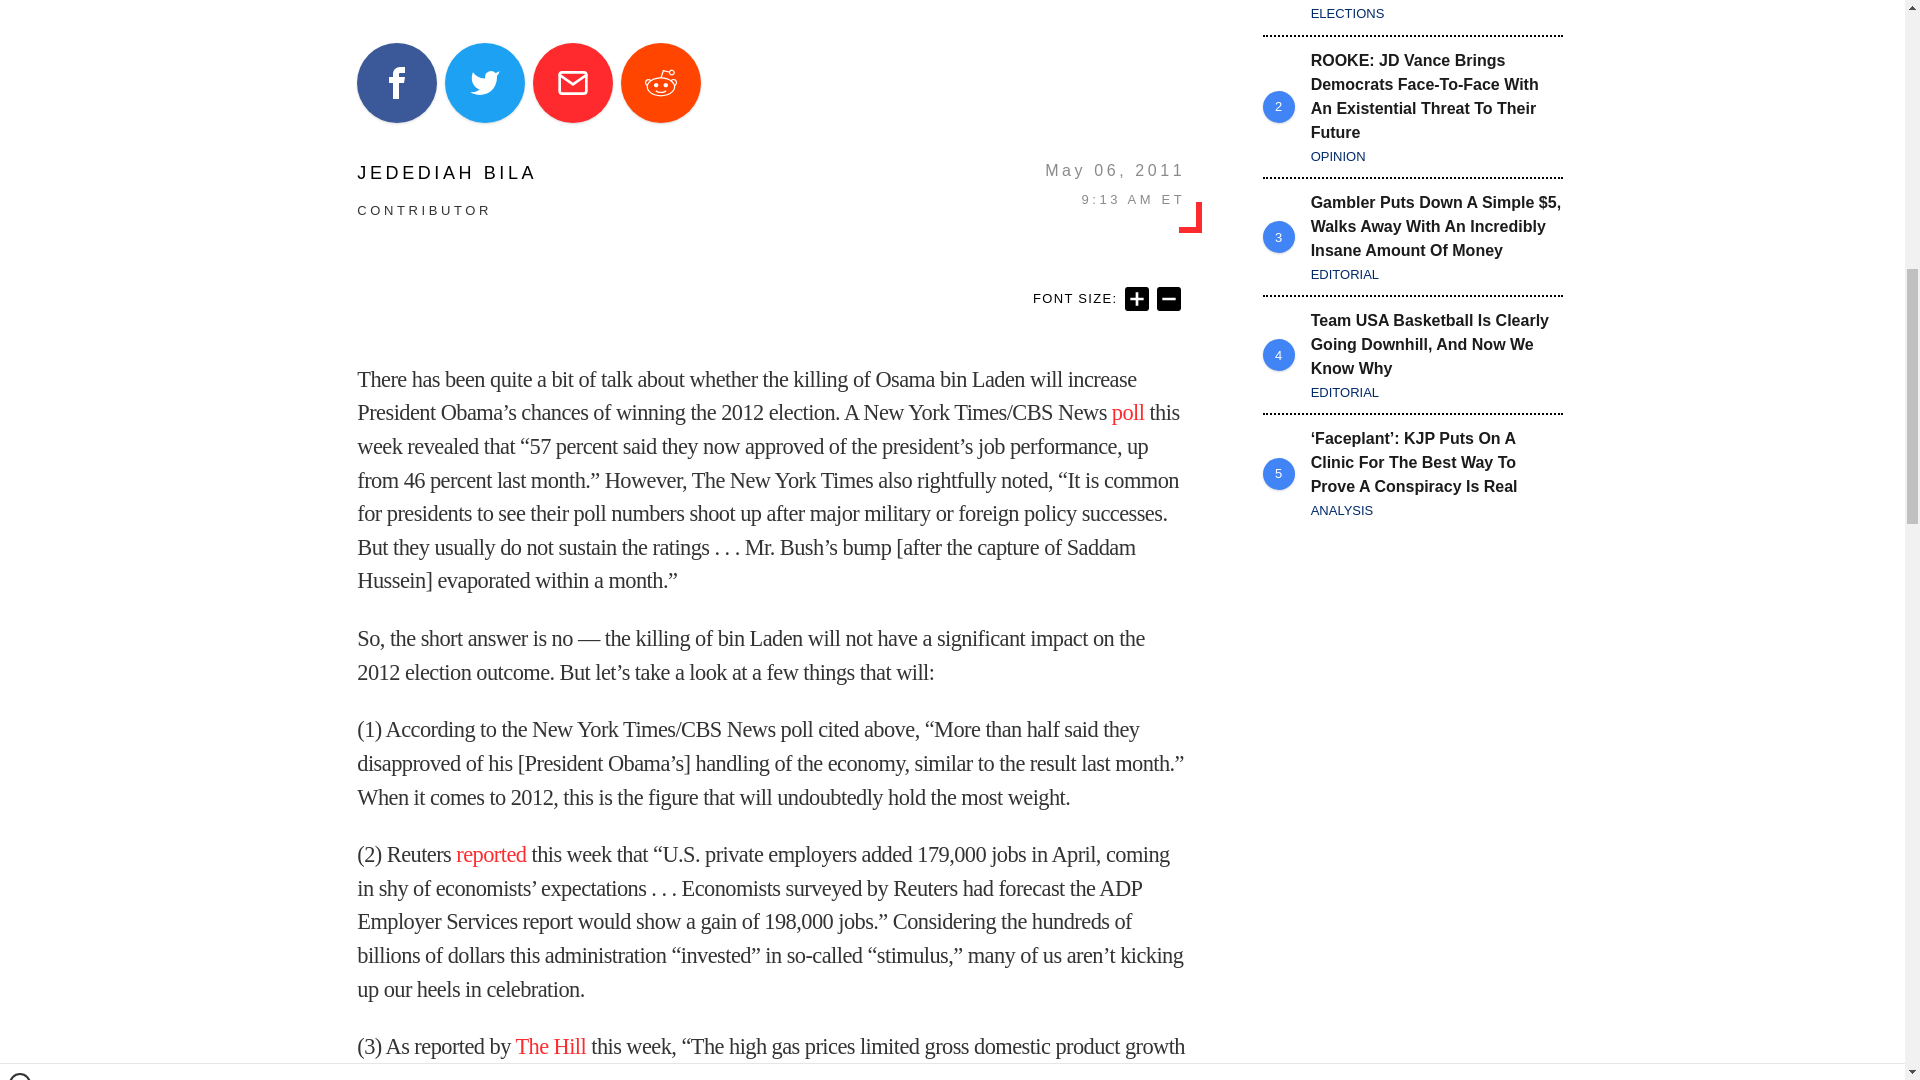 The width and height of the screenshot is (1920, 1080). I want to click on JEDEDIAH BILA, so click(447, 173).